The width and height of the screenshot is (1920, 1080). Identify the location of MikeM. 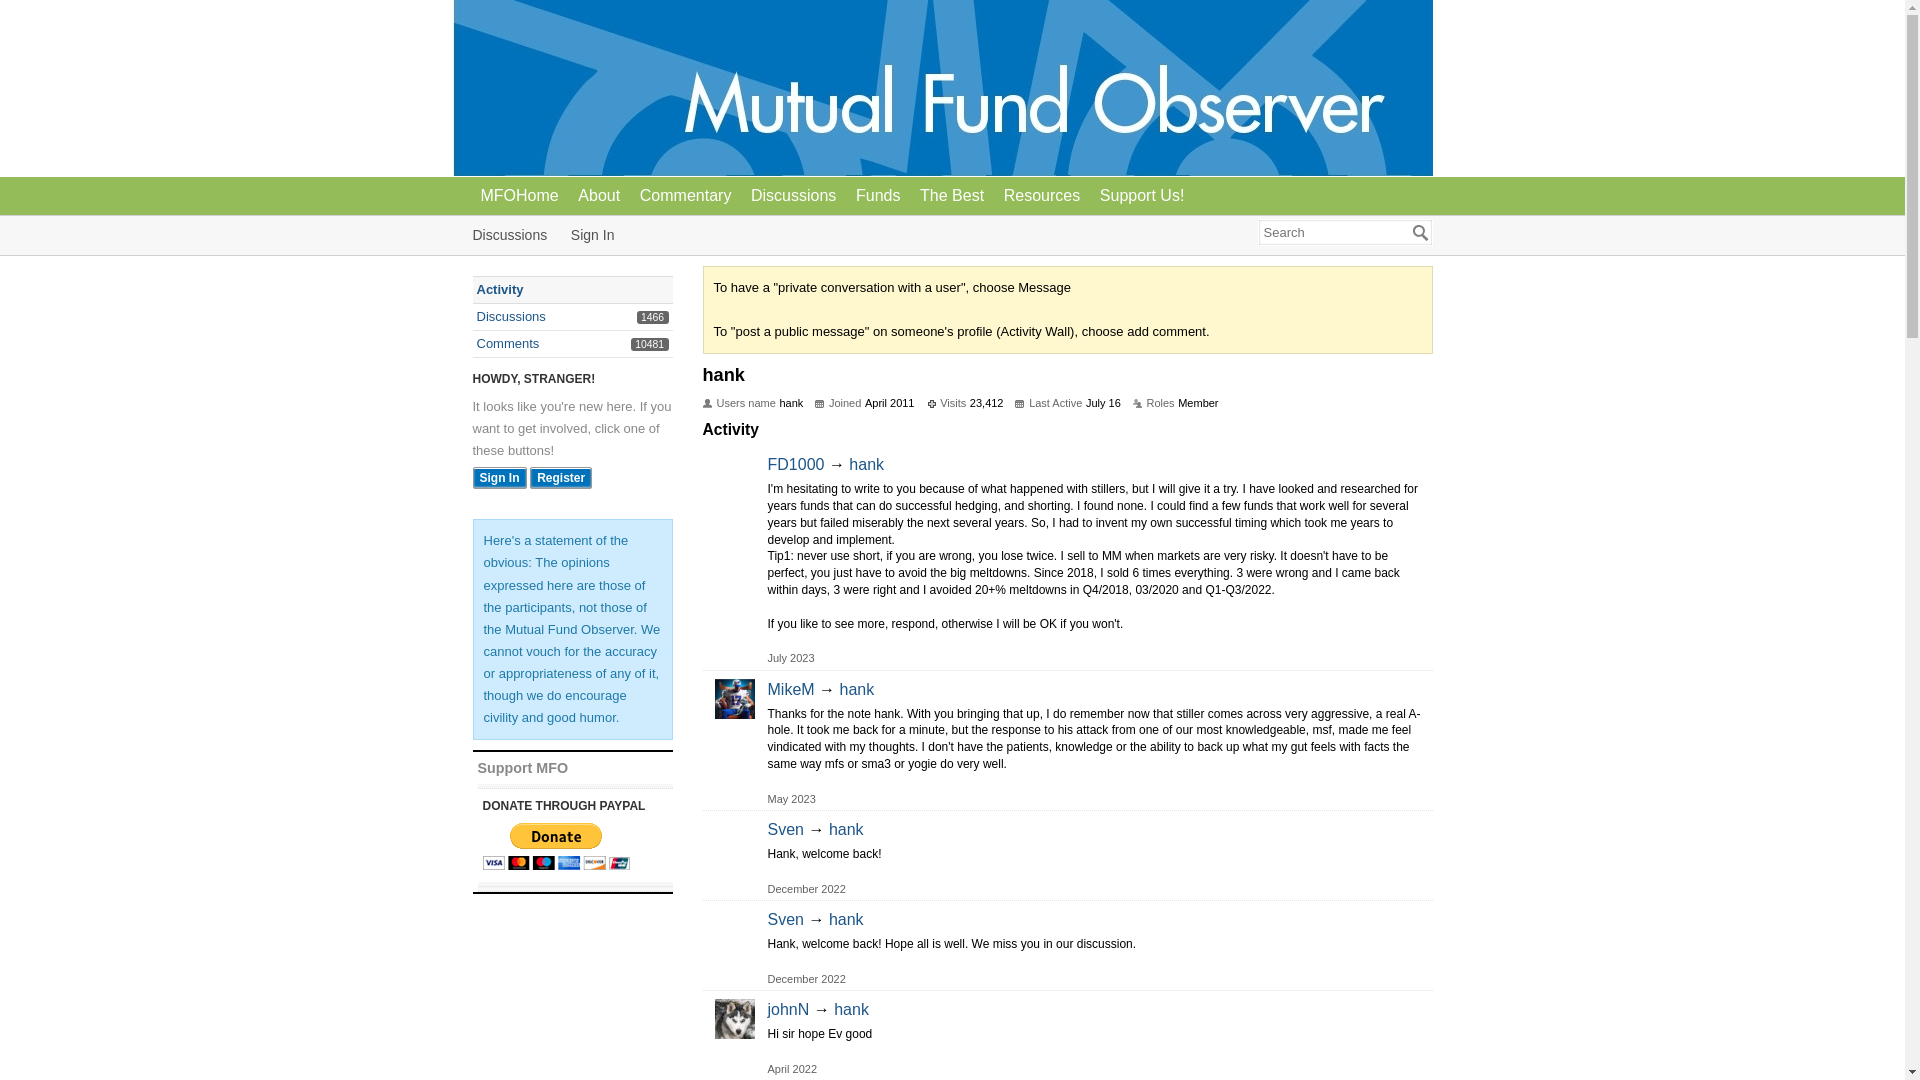
(794, 195).